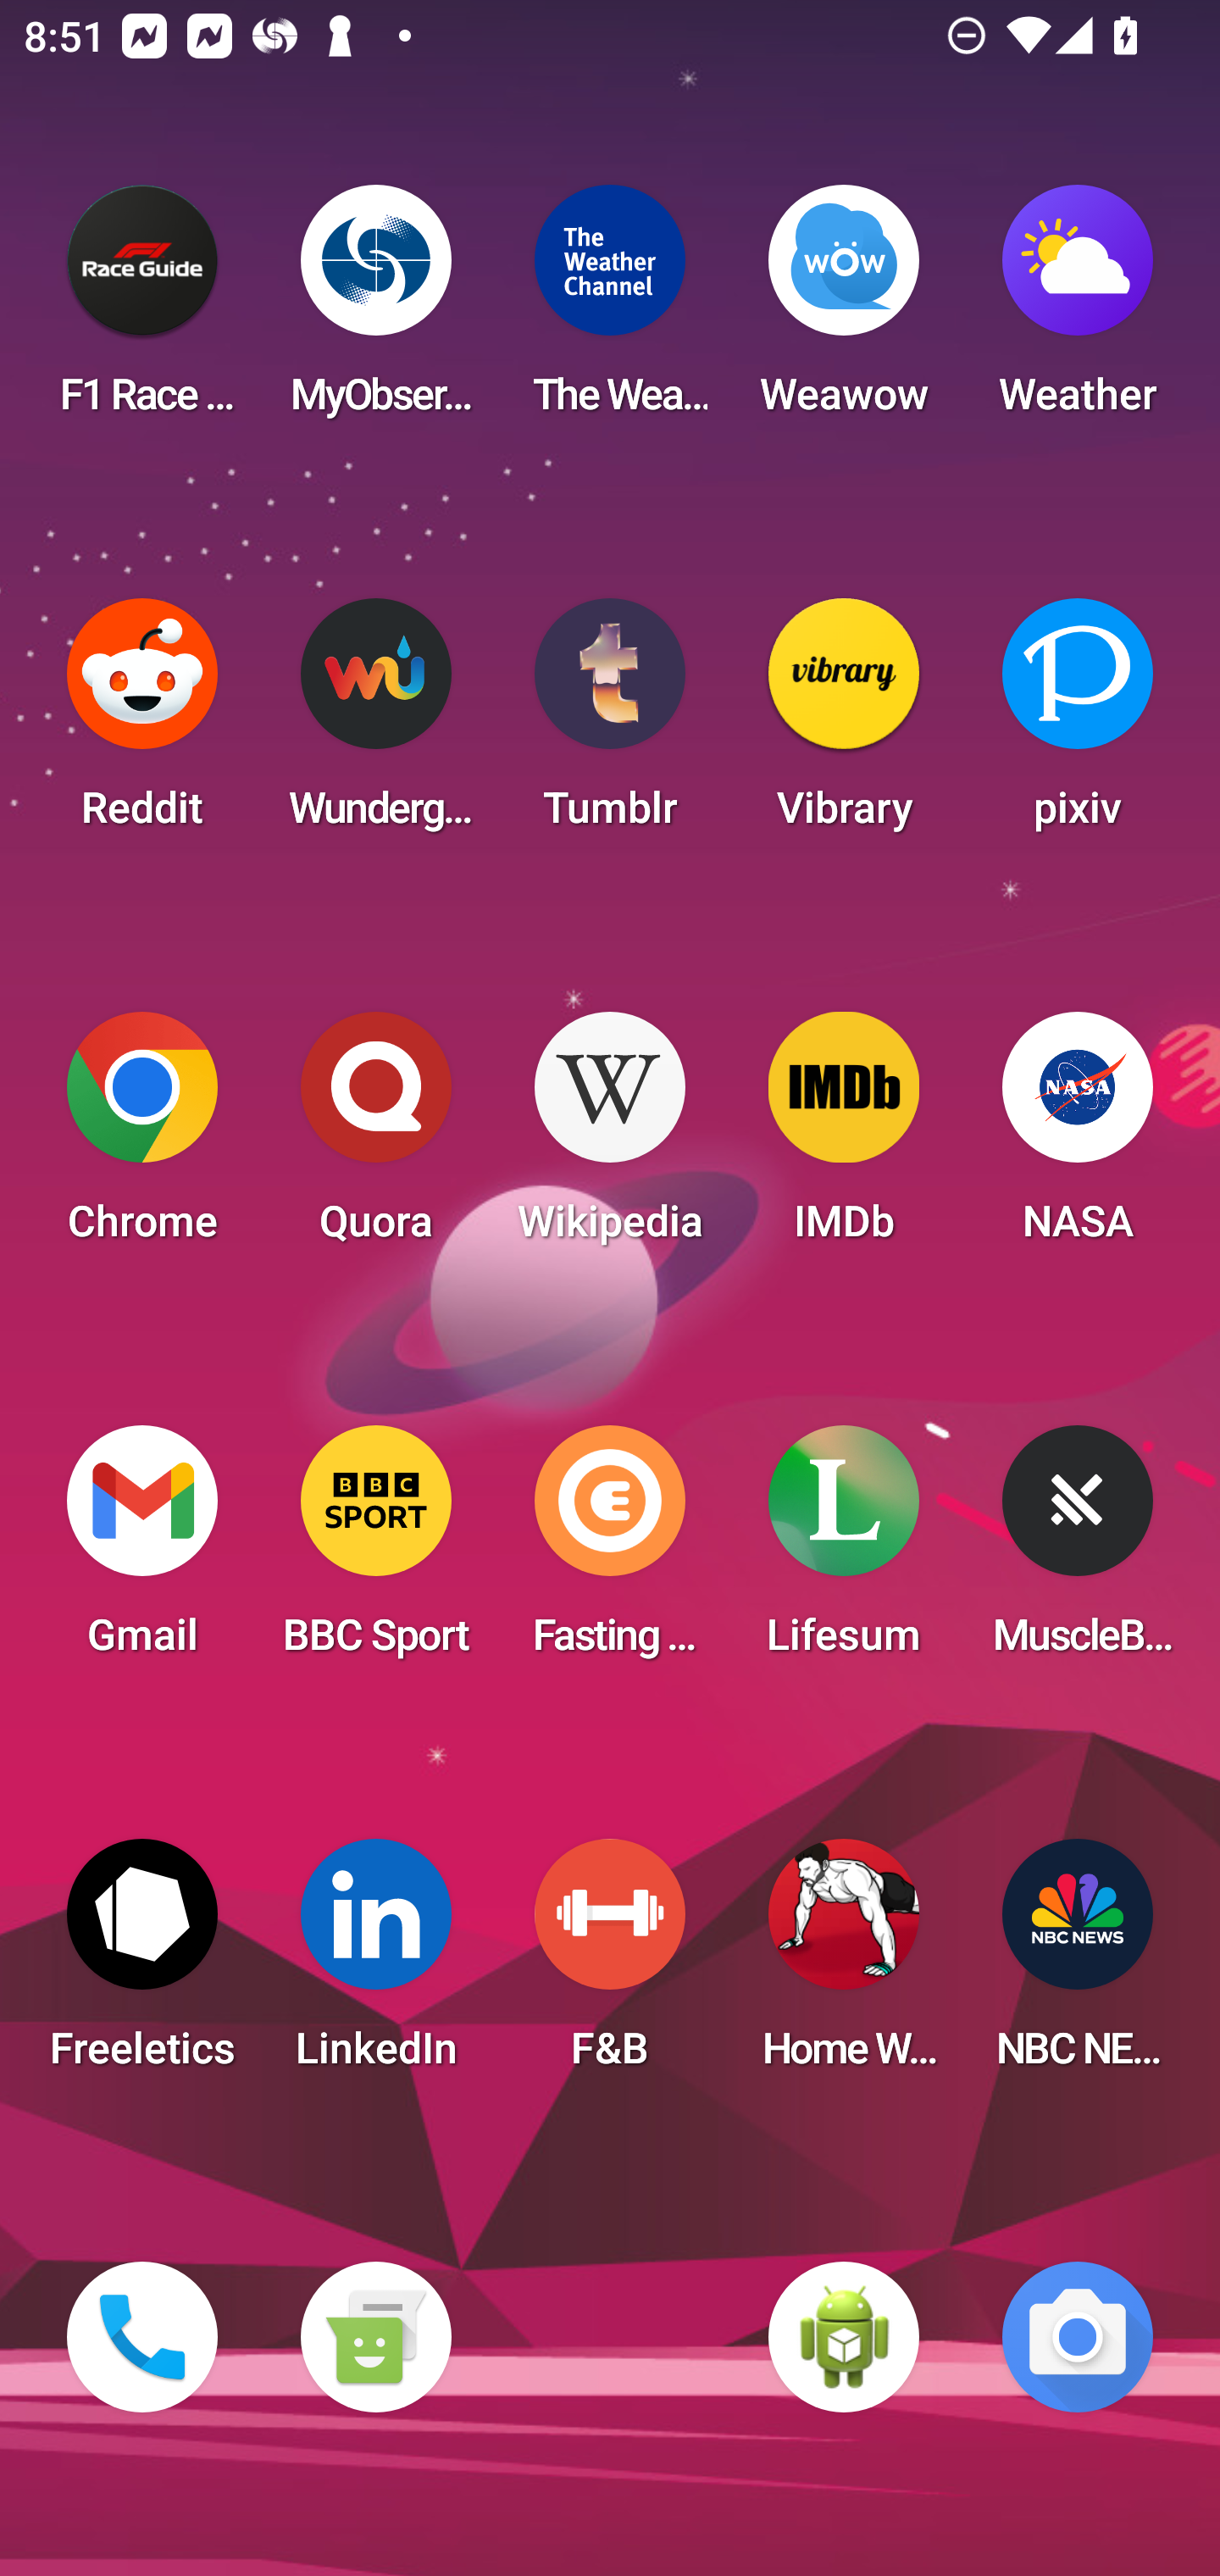  Describe the element at coordinates (142, 1551) in the screenshot. I see `Gmail` at that location.